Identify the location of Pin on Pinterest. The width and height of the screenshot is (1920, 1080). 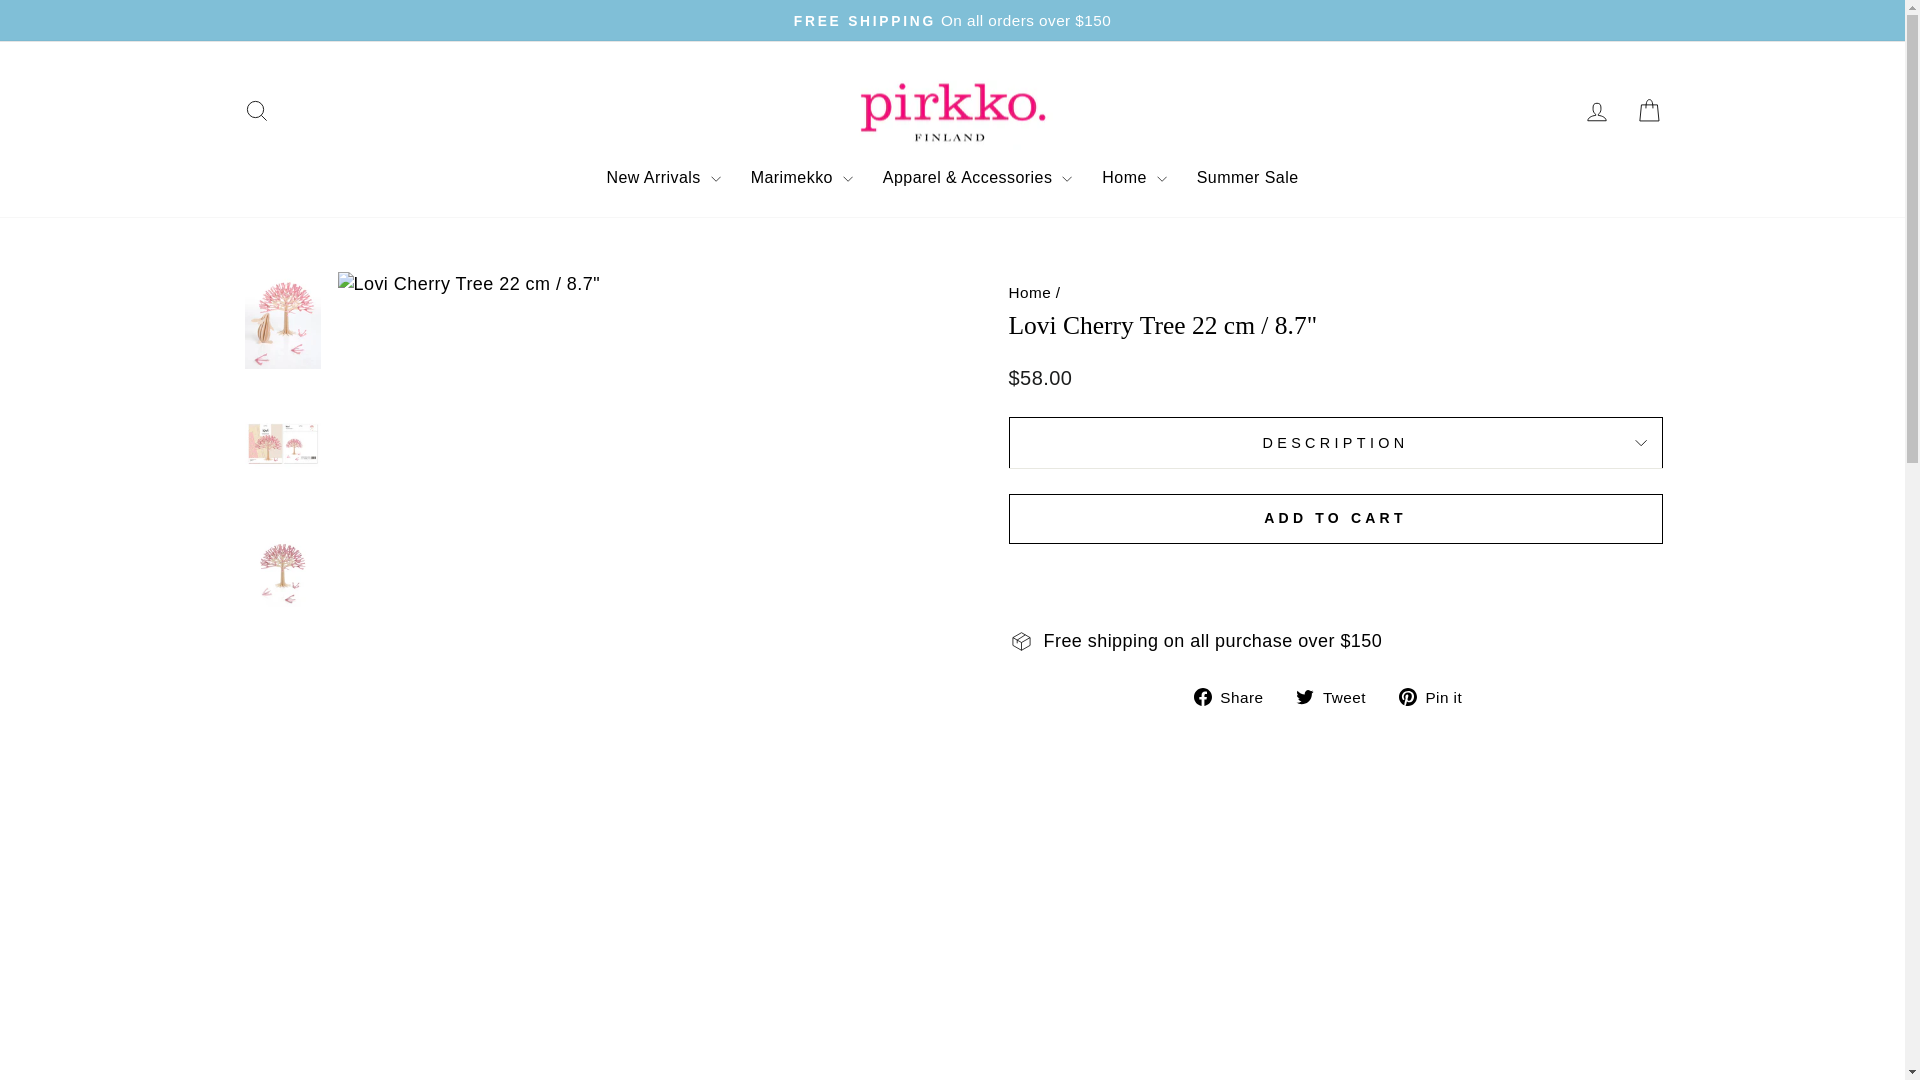
(1438, 696).